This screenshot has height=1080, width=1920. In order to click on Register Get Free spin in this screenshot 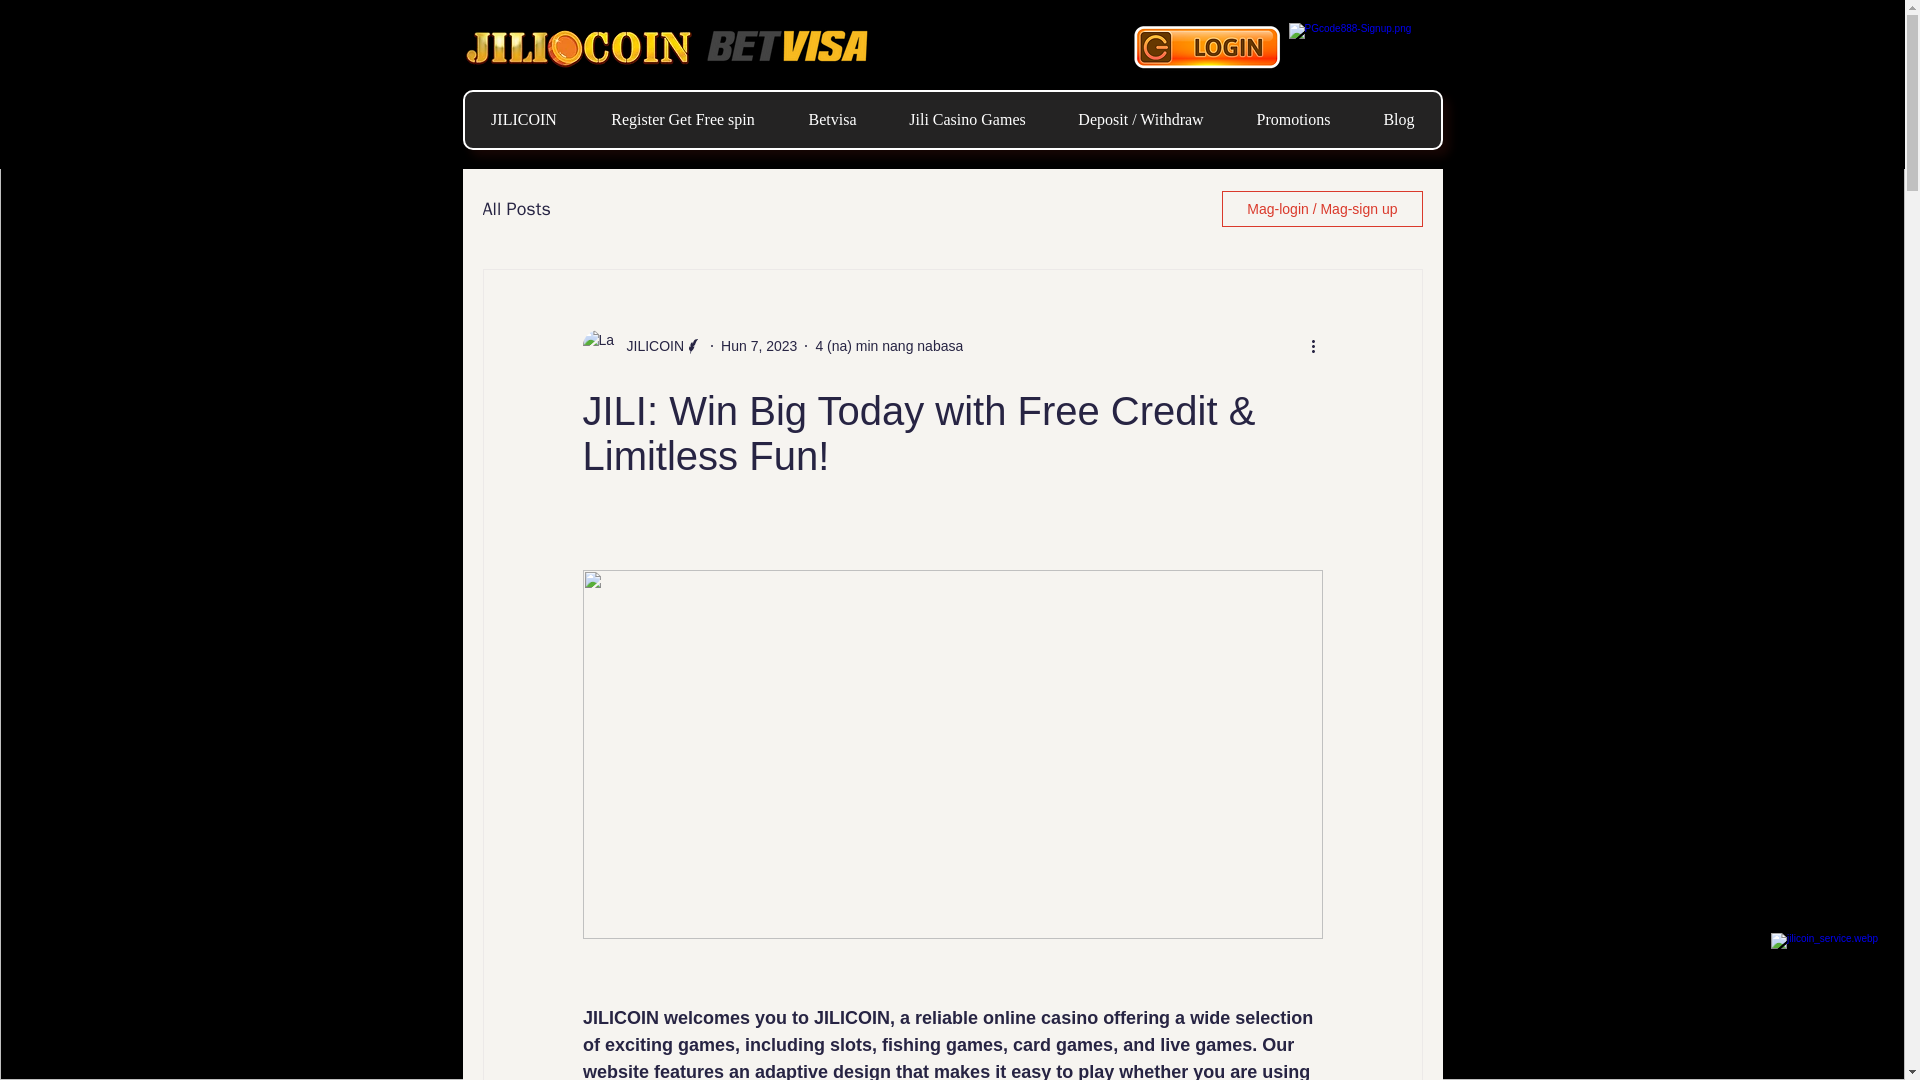, I will do `click(682, 119)`.